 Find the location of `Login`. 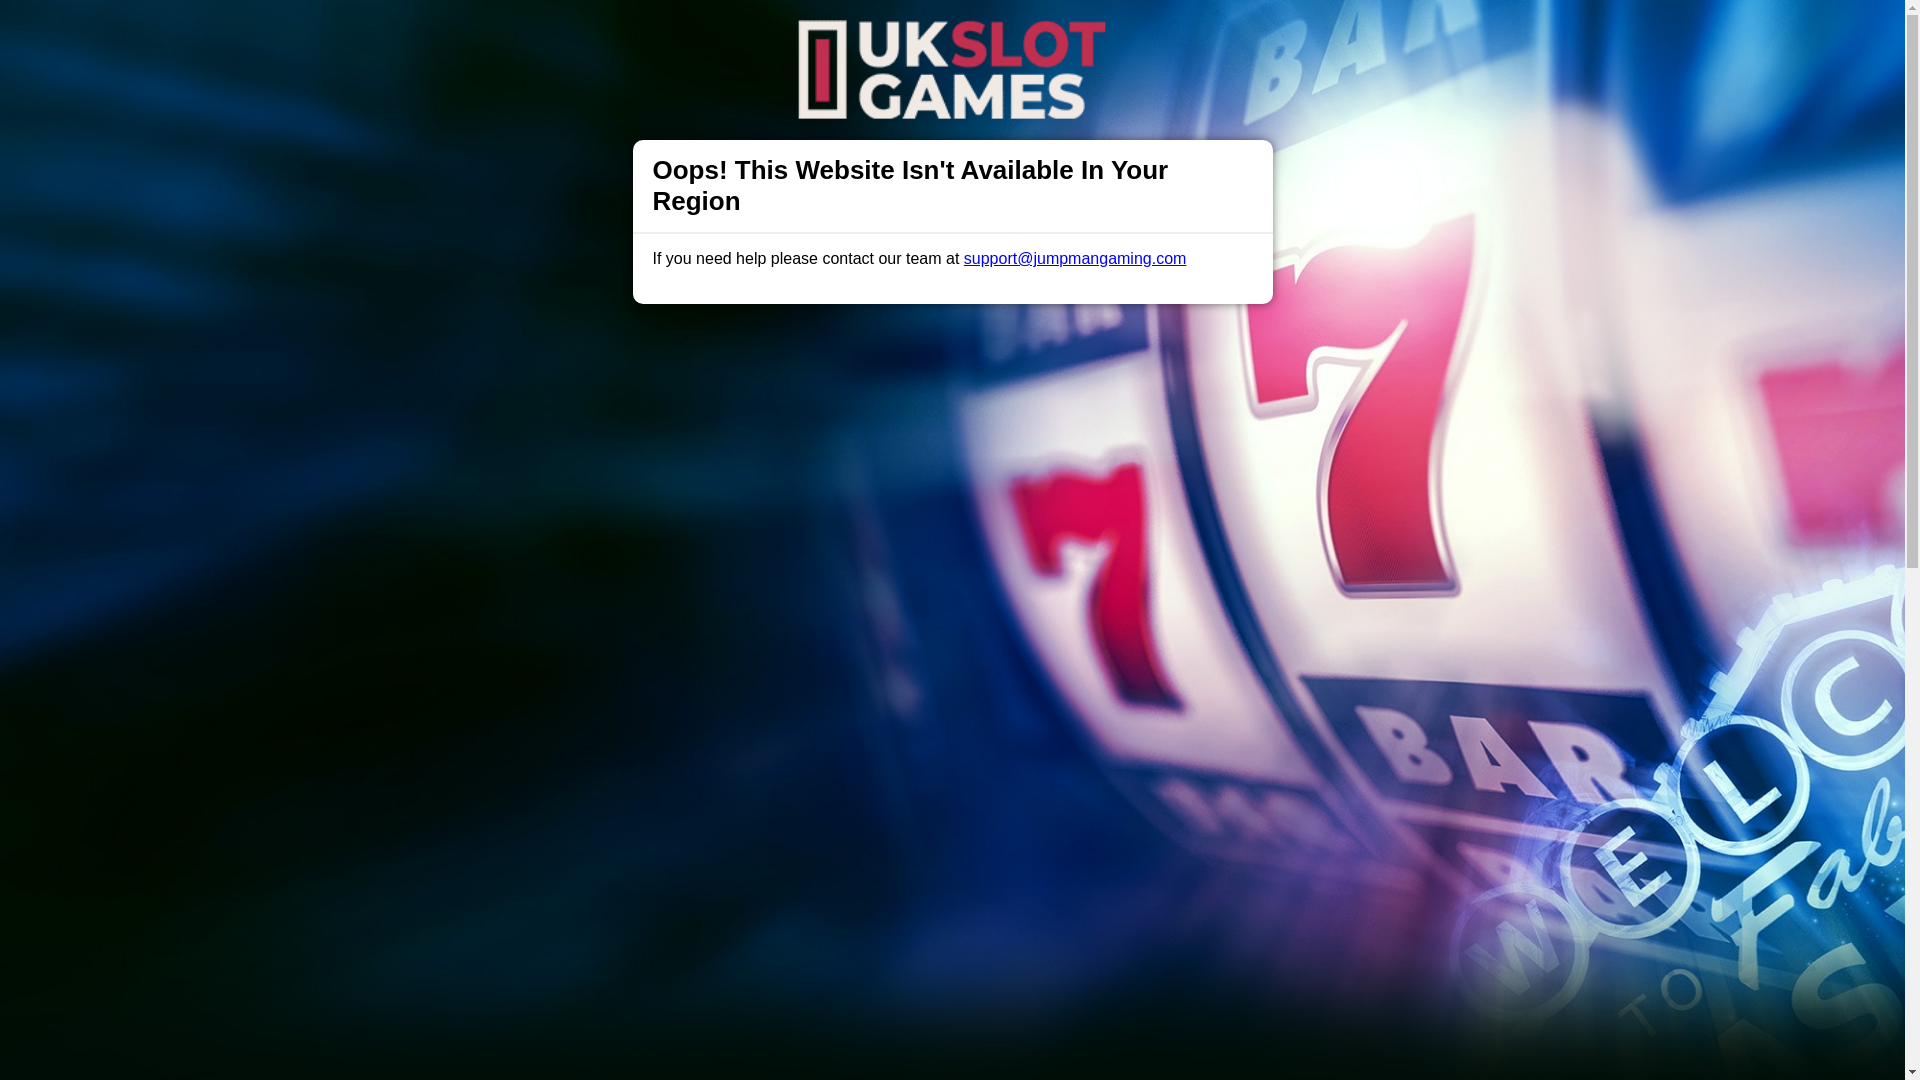

Login is located at coordinates (1270, 36).